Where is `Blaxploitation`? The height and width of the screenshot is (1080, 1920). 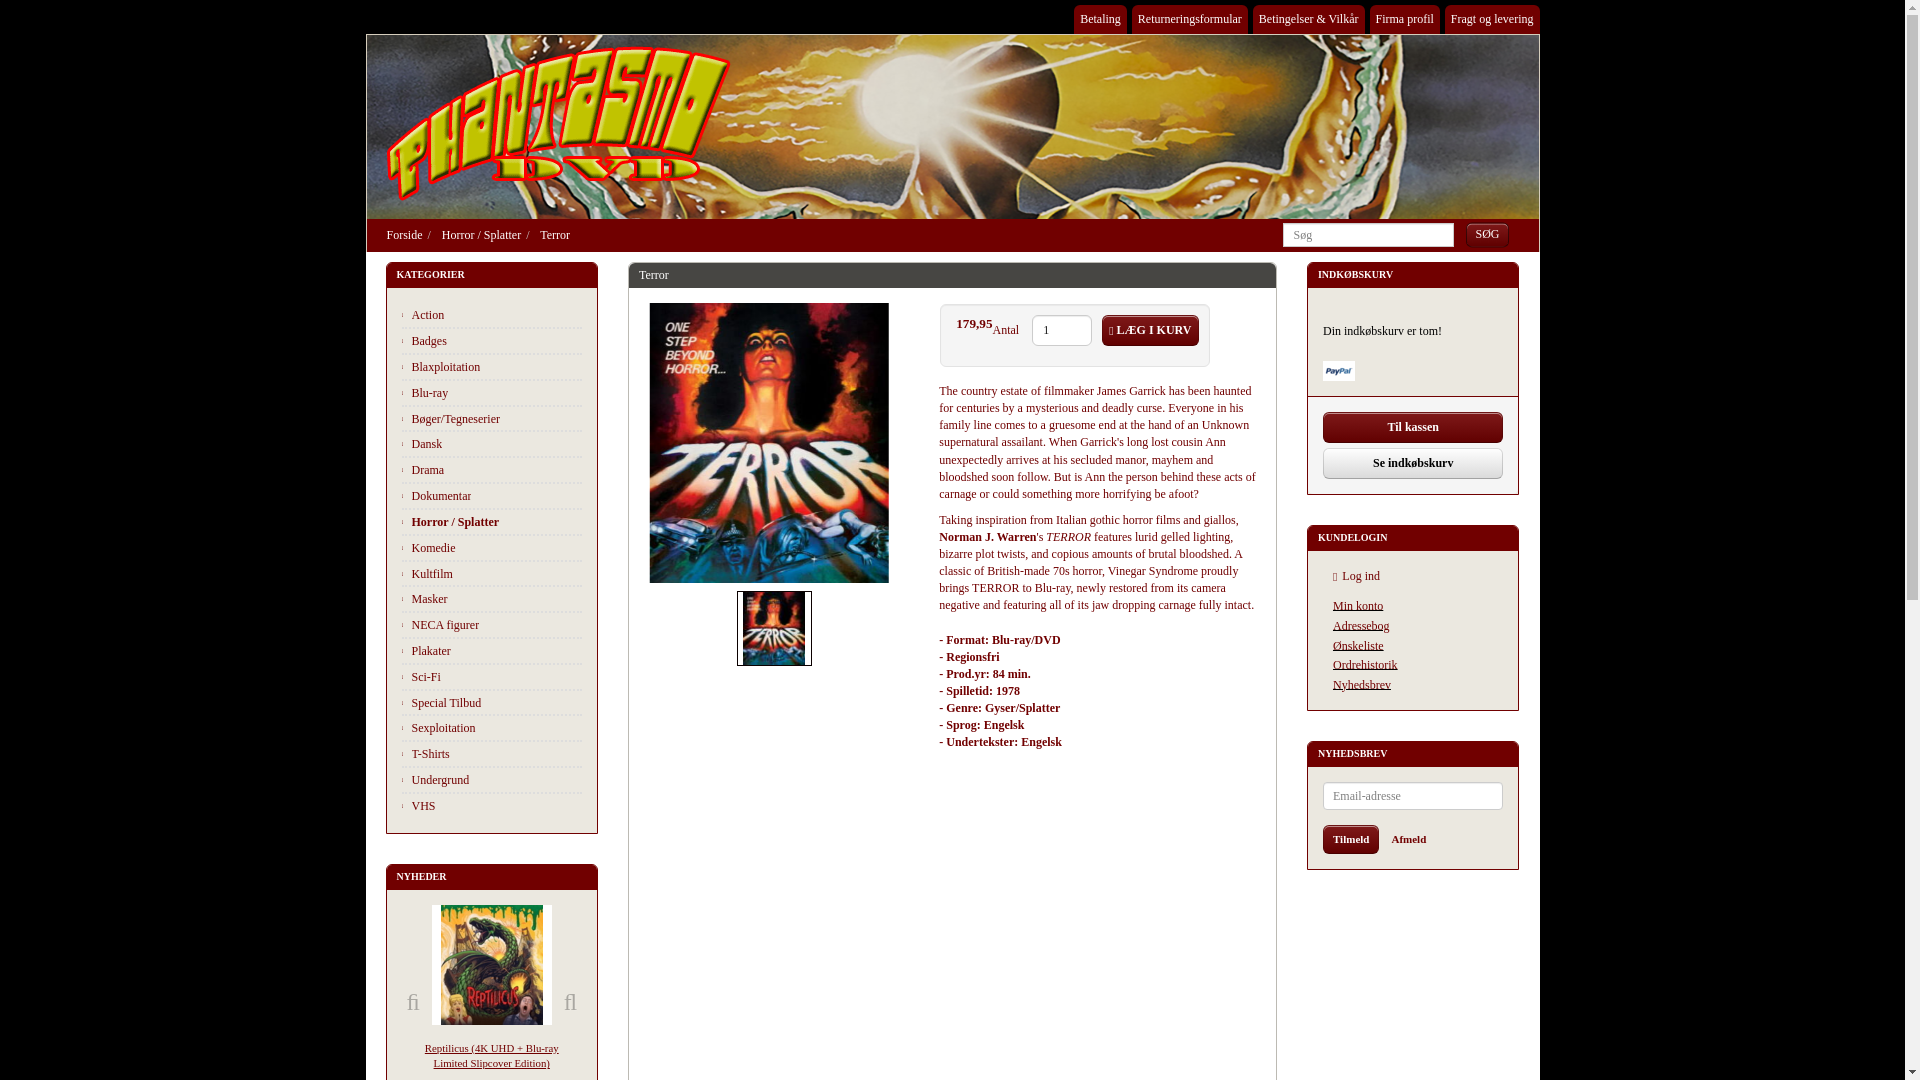 Blaxploitation is located at coordinates (491, 367).